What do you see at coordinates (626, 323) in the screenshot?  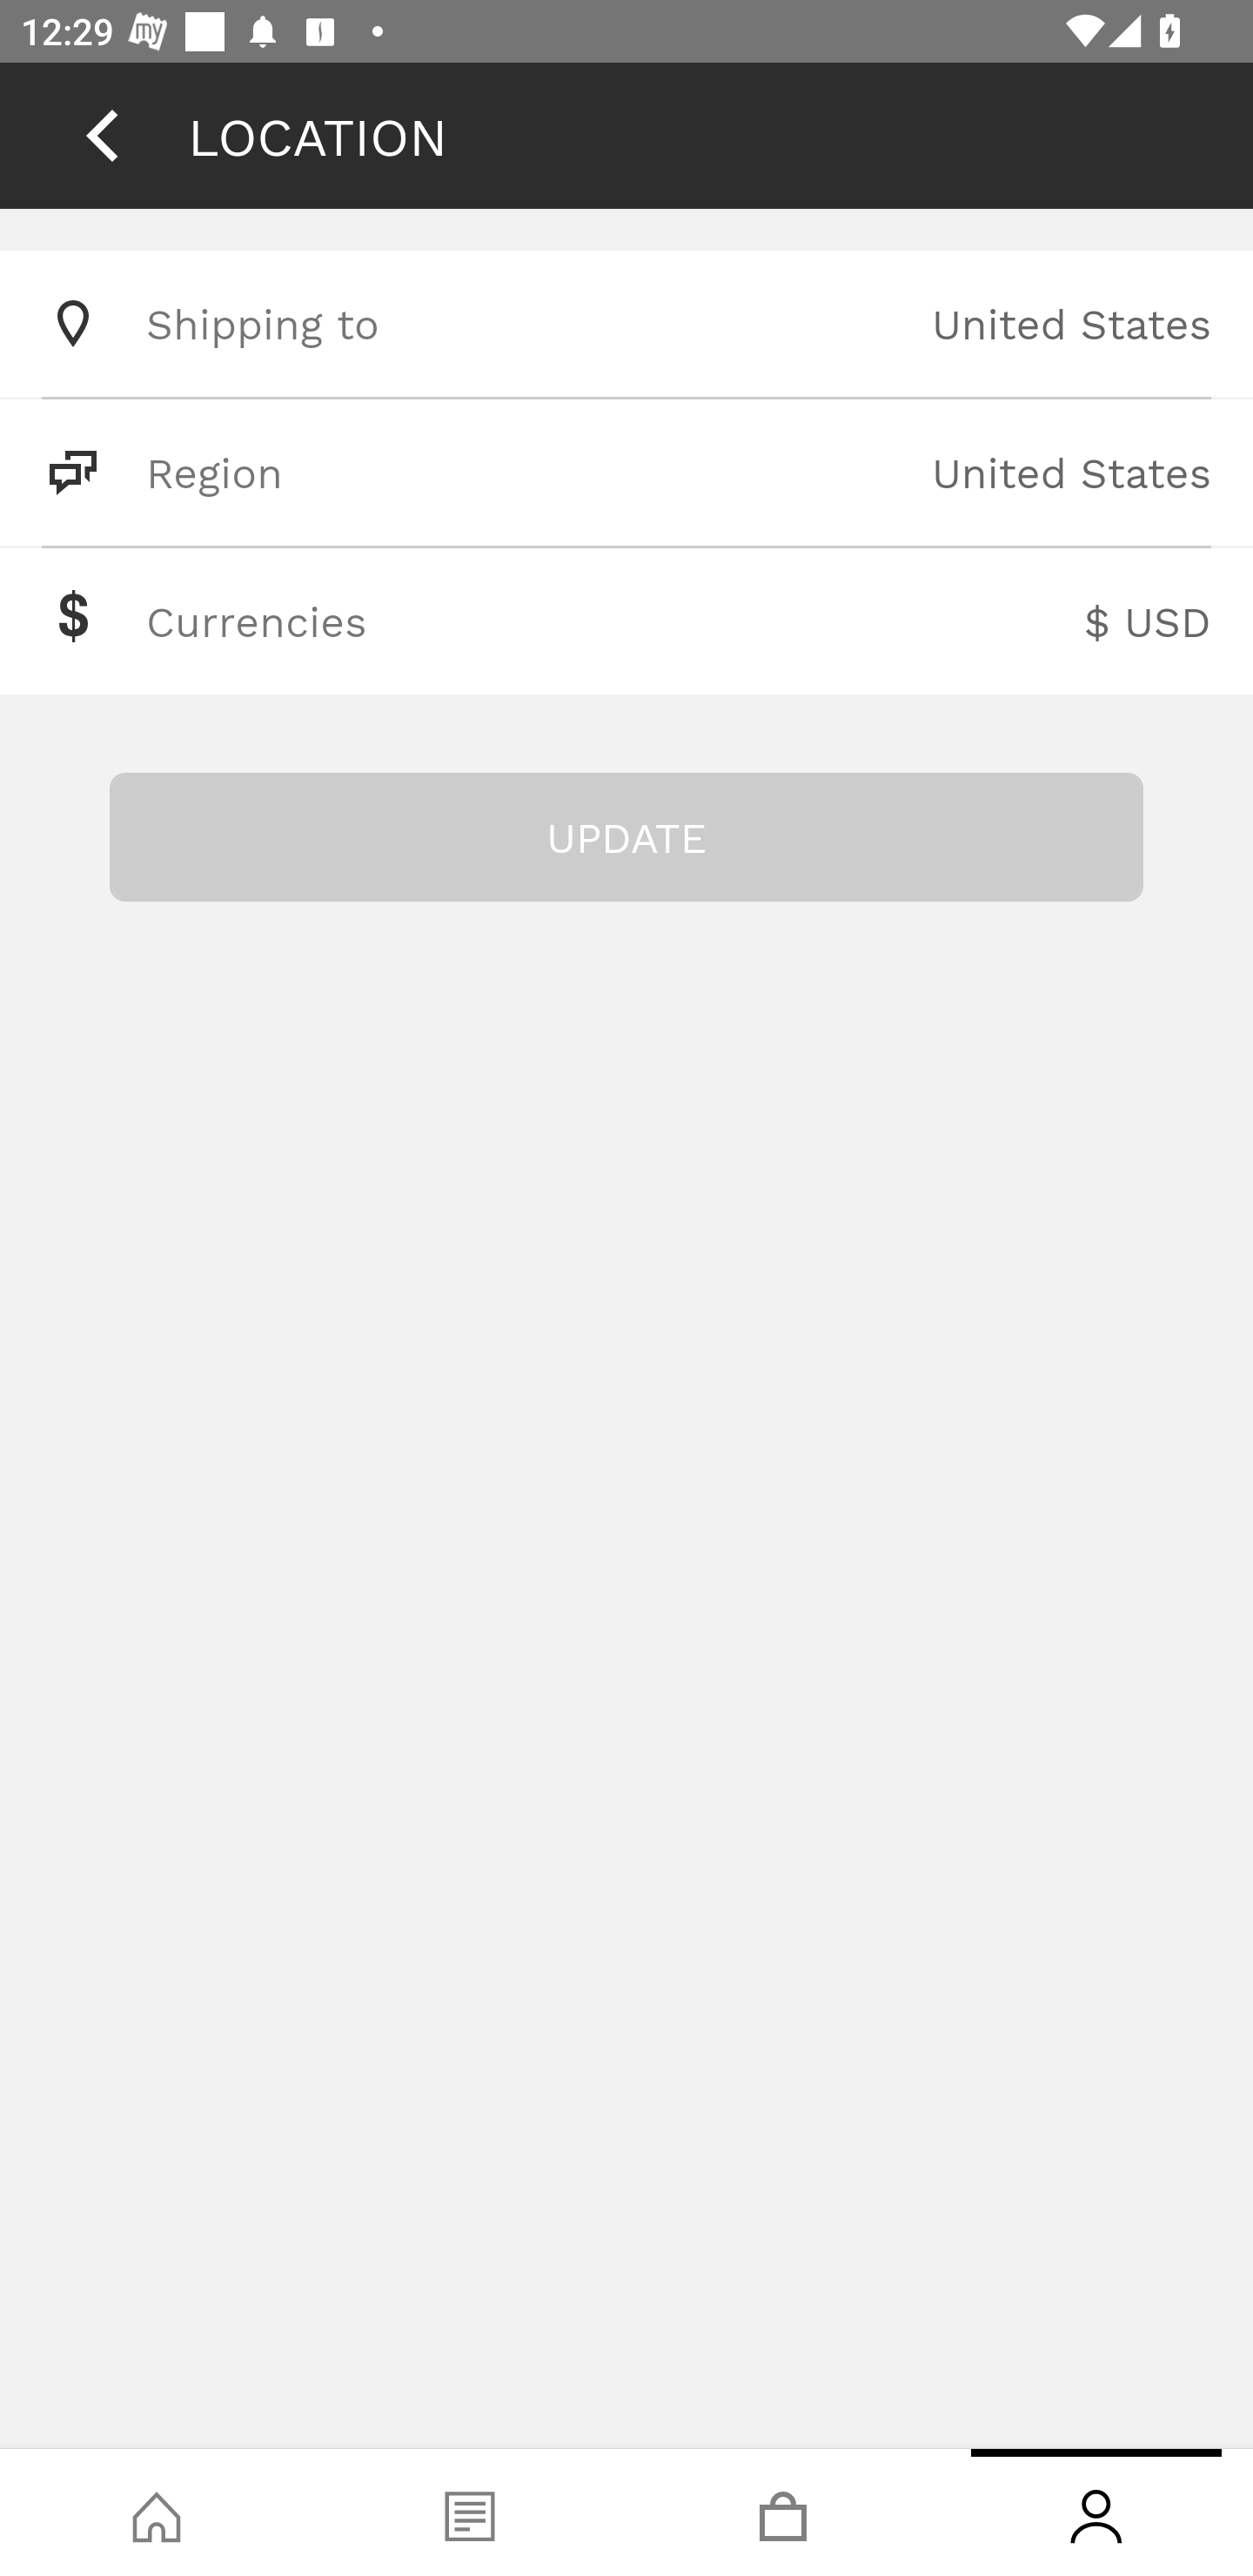 I see `Shipping to Shipping to United States` at bounding box center [626, 323].